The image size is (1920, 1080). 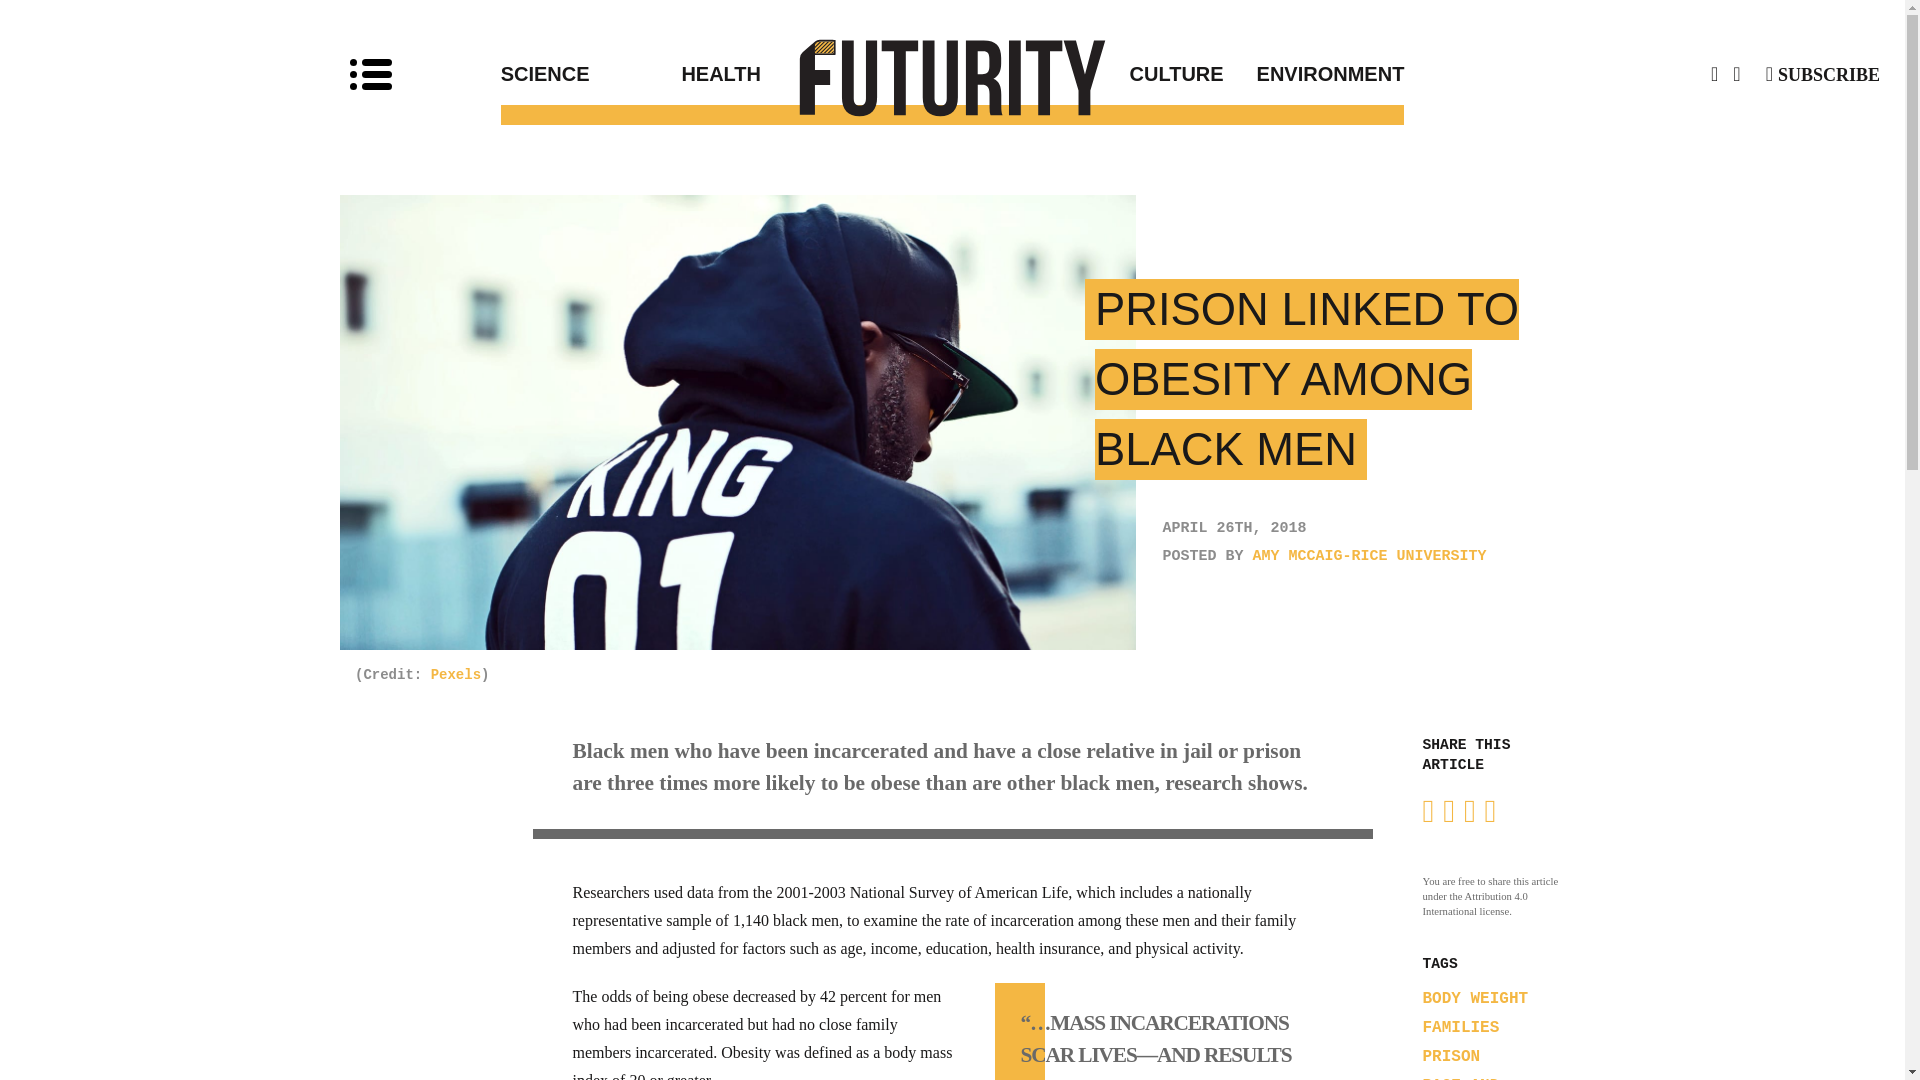 I want to click on FAMILIES, so click(x=1460, y=1028).